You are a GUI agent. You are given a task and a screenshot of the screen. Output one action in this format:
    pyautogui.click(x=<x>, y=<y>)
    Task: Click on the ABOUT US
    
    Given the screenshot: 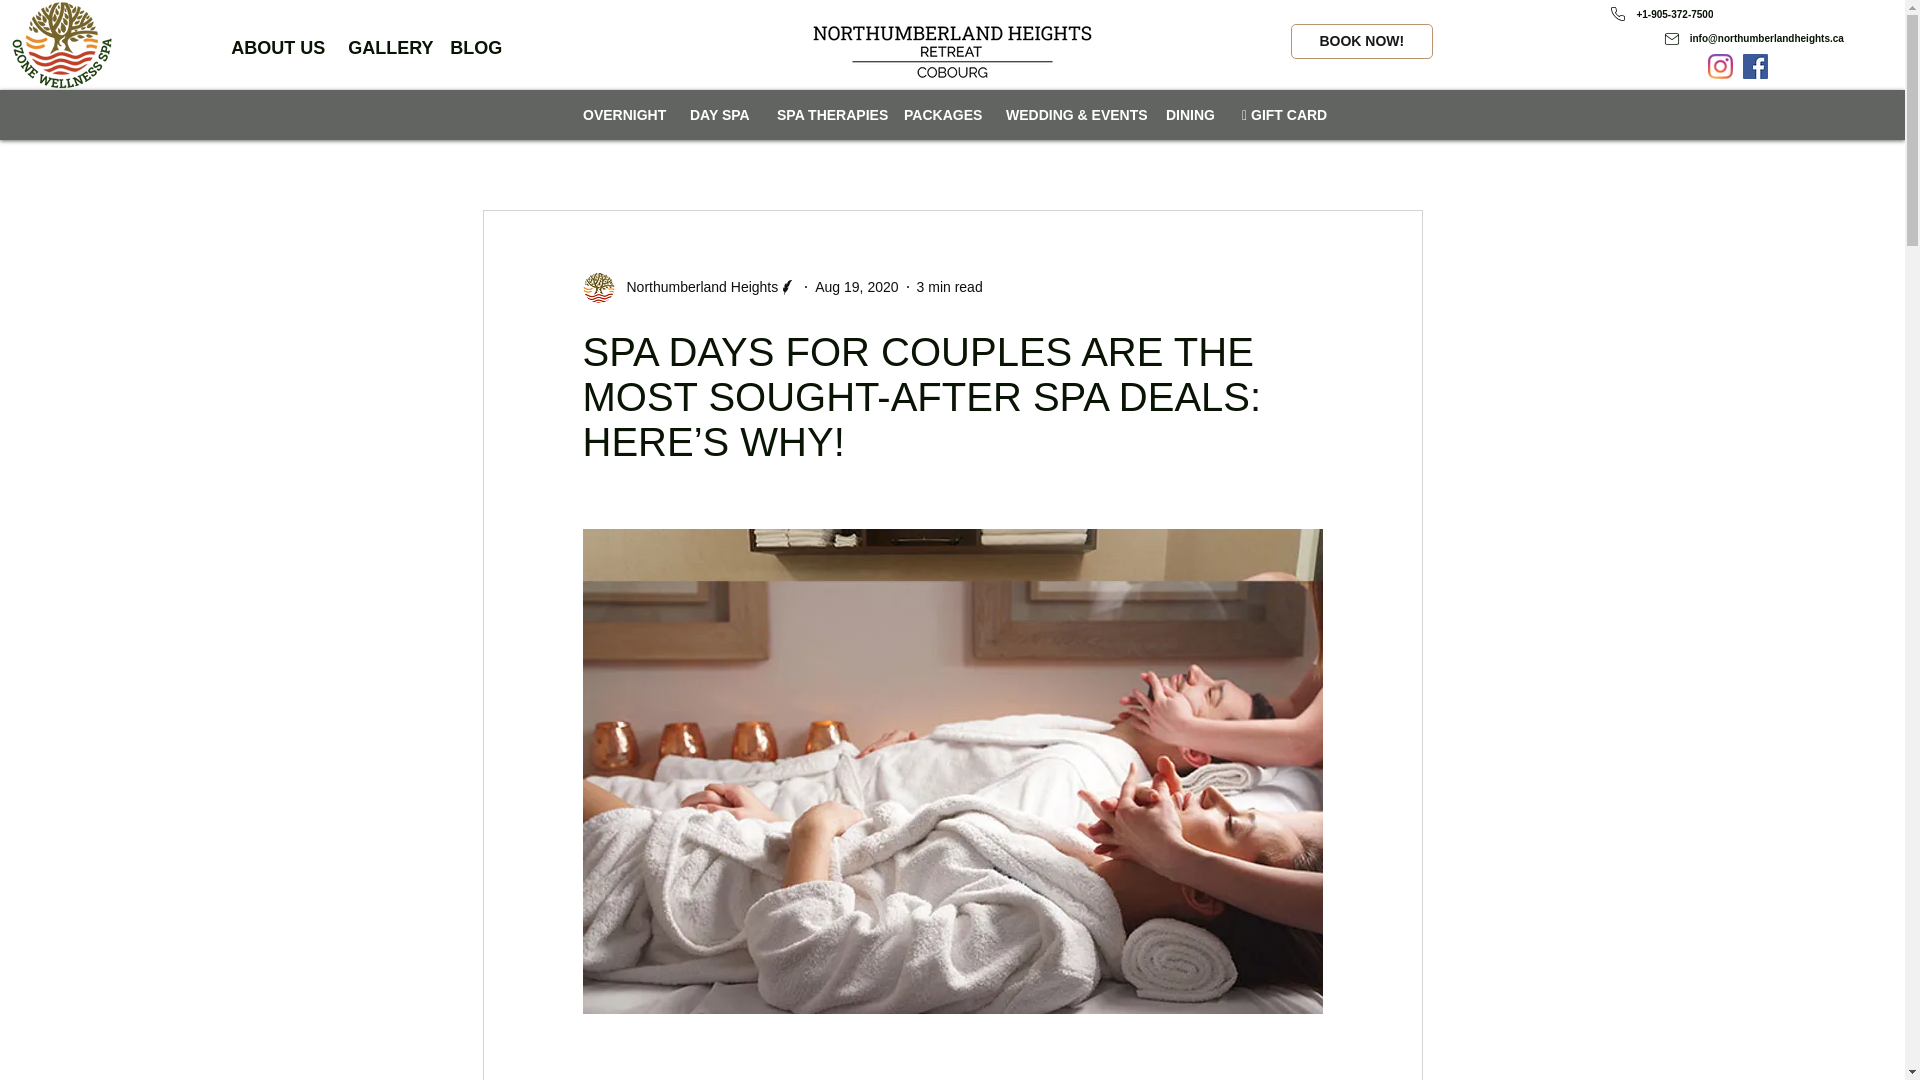 What is the action you would take?
    pyautogui.click(x=274, y=48)
    